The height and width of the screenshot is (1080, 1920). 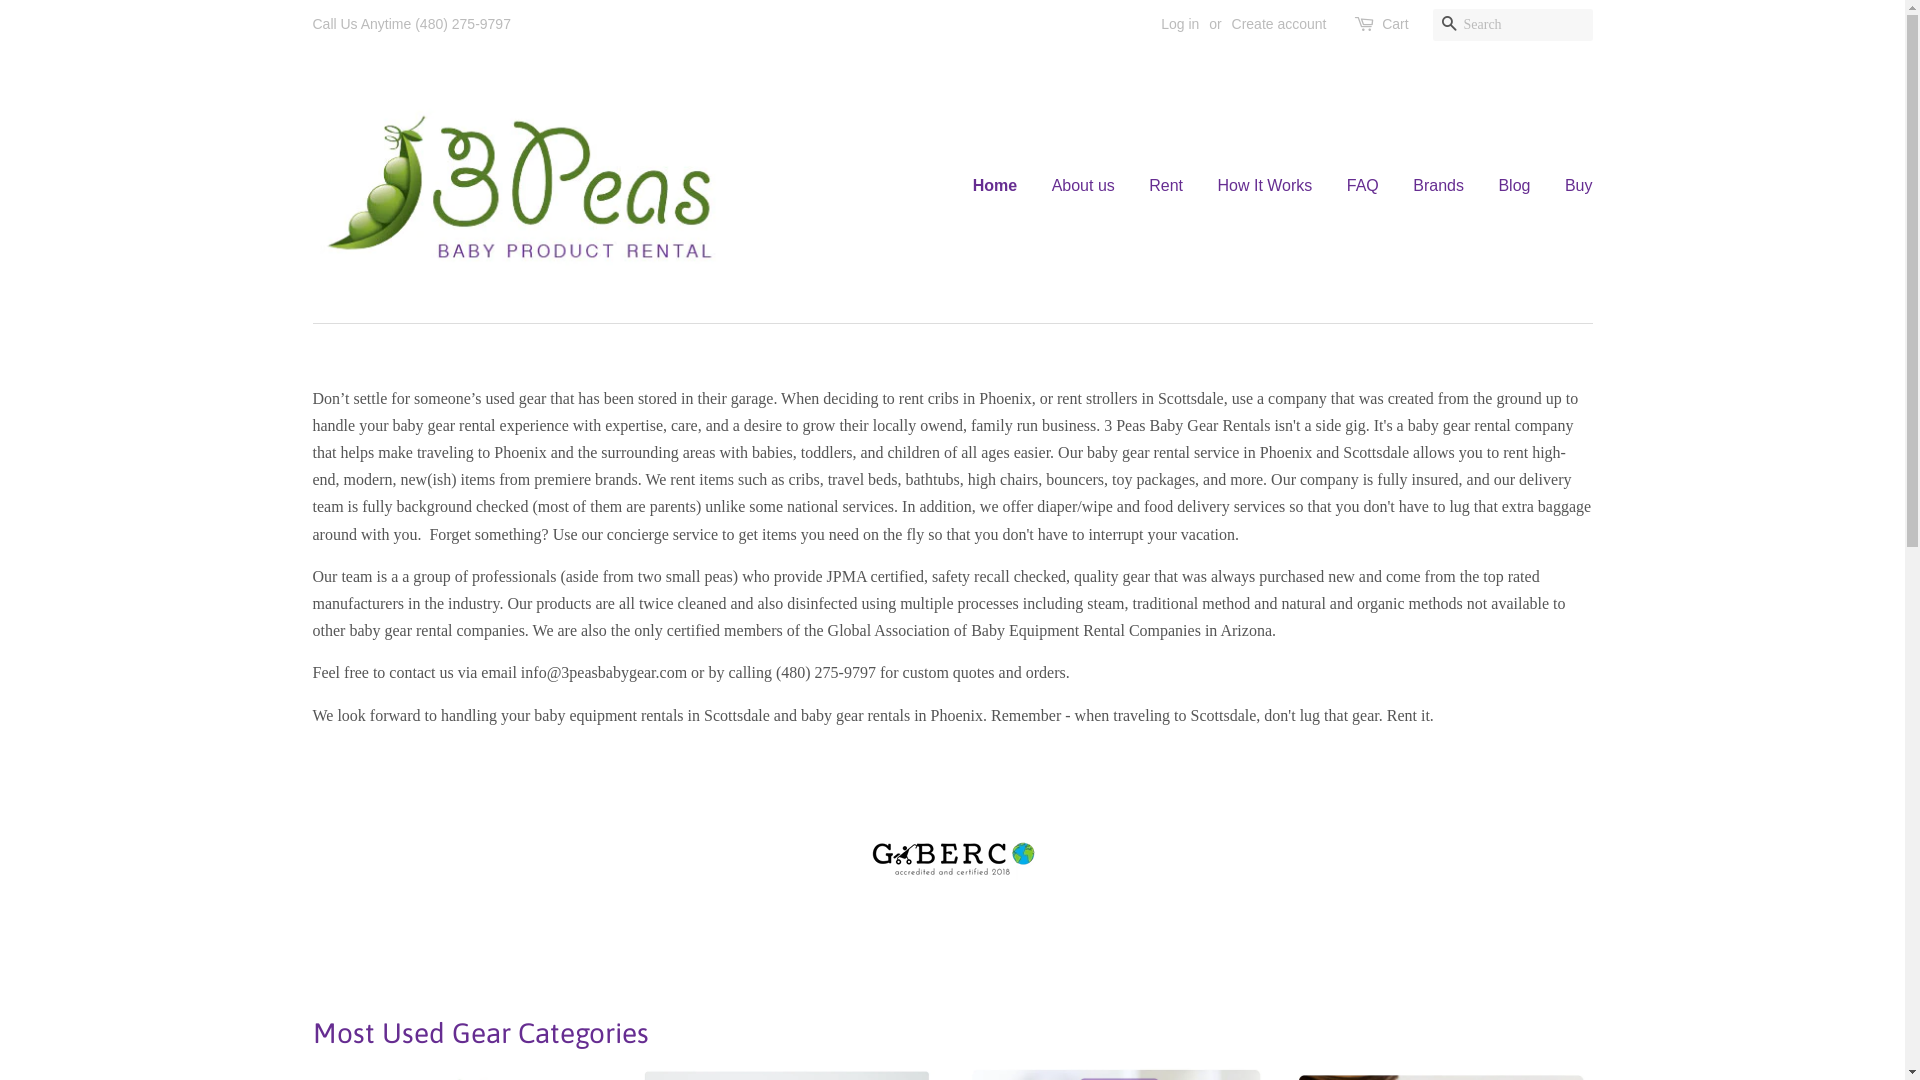 What do you see at coordinates (1002, 186) in the screenshot?
I see `Home` at bounding box center [1002, 186].